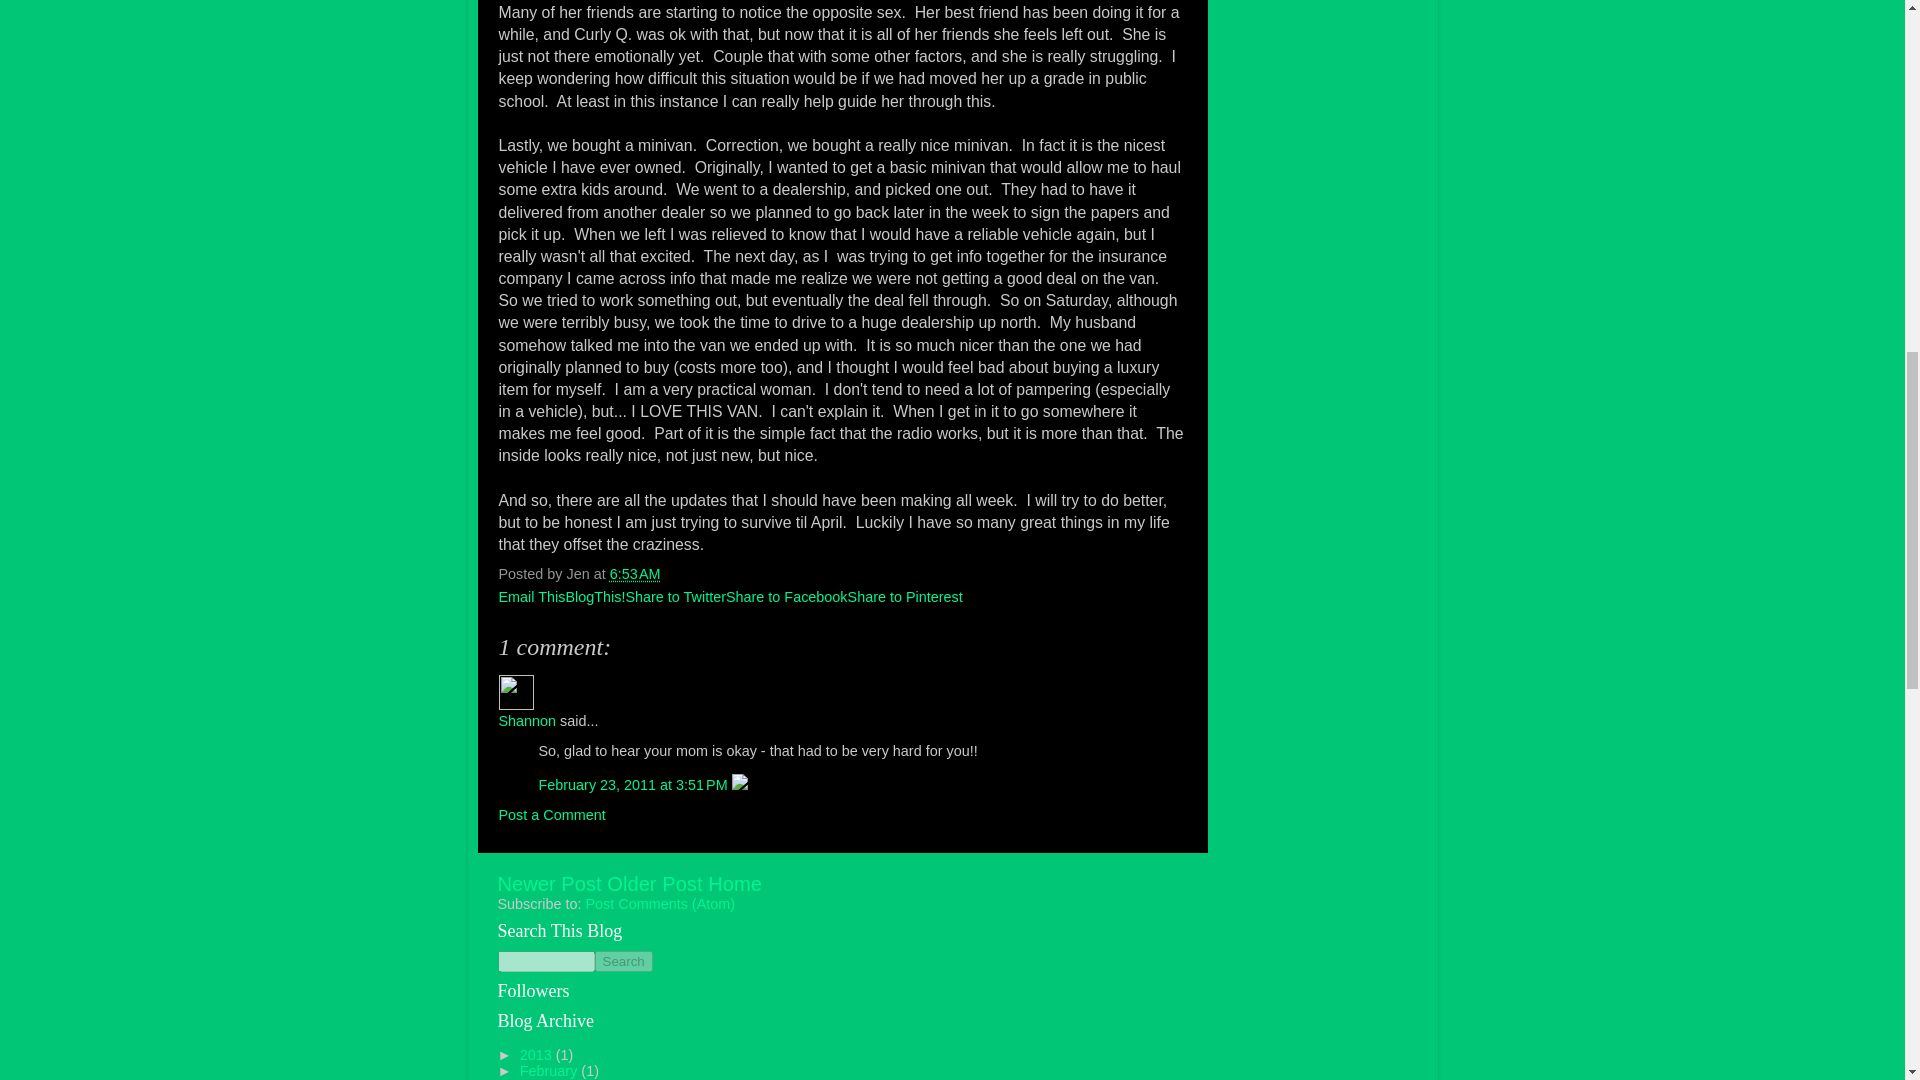  I want to click on BlogThis!, so click(594, 596).